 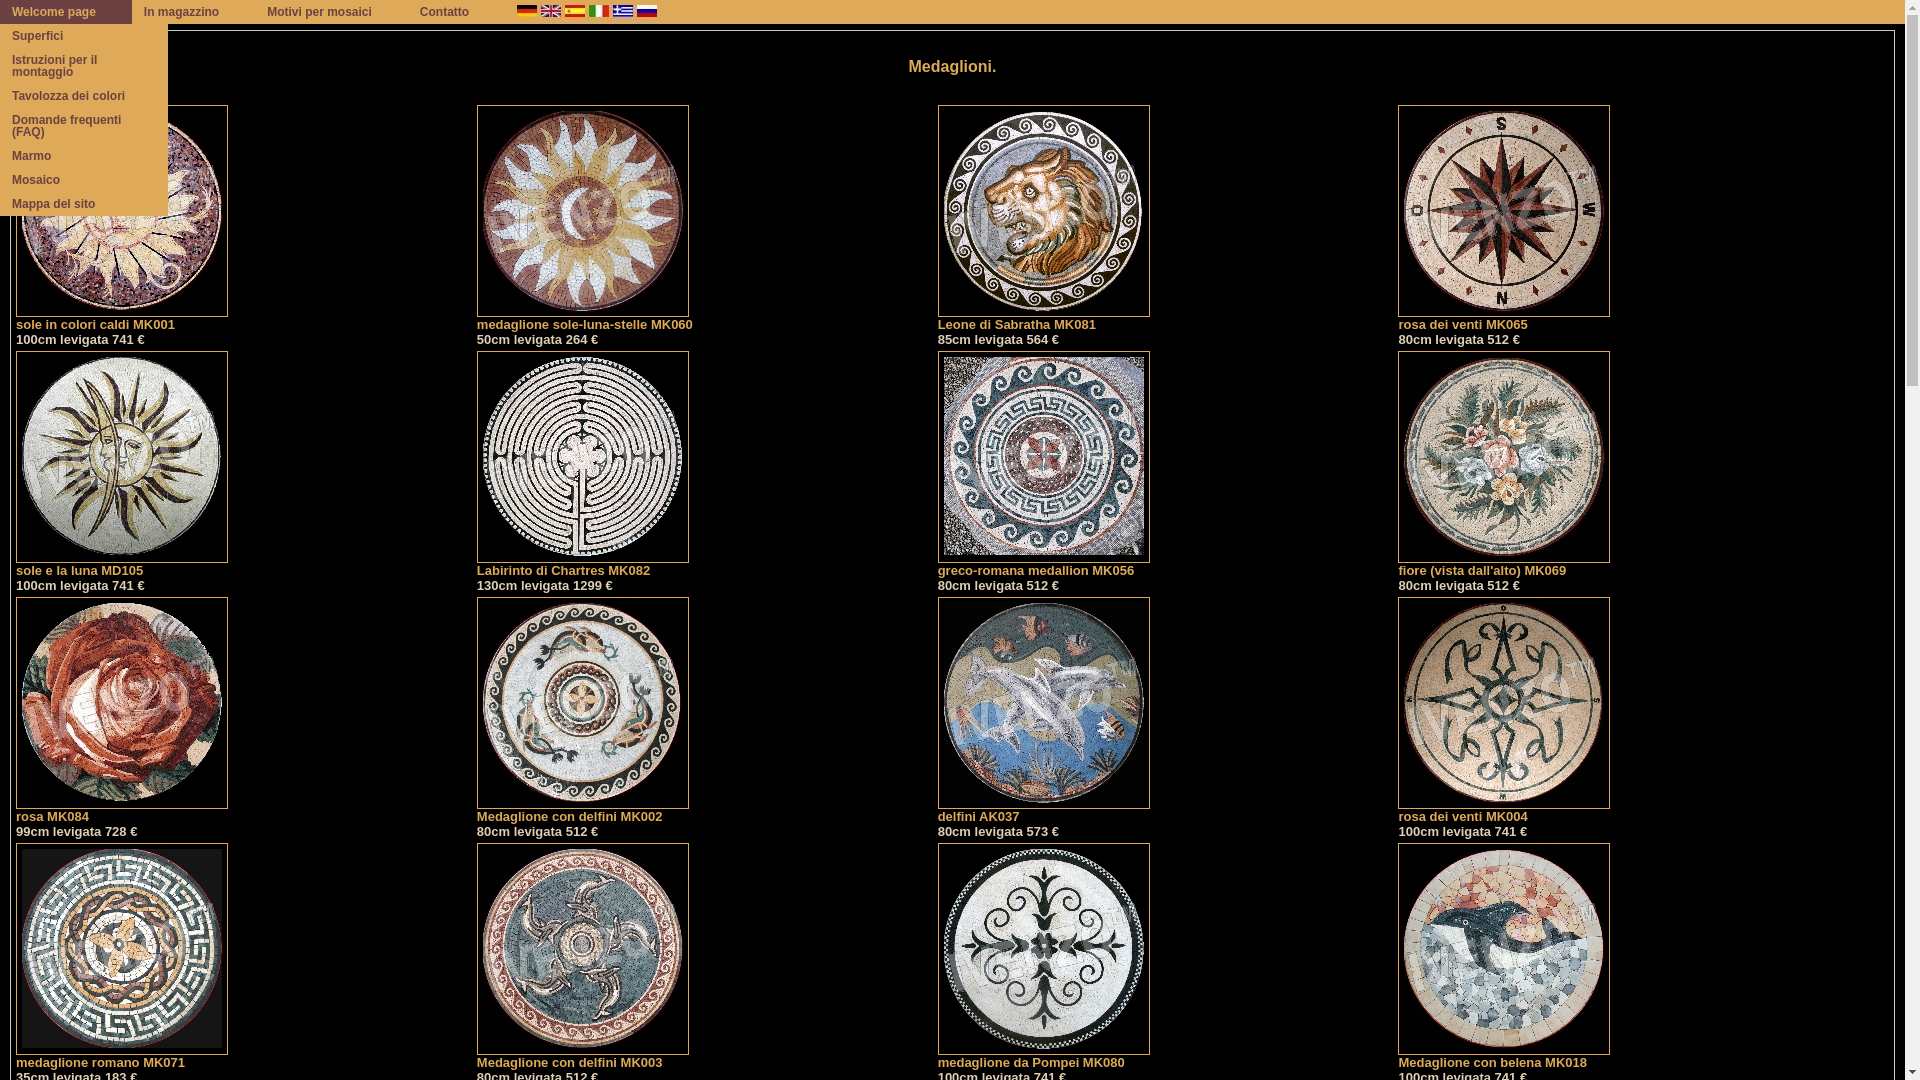 I want to click on Mosaico rosa  dei  venti, so click(x=1504, y=211).